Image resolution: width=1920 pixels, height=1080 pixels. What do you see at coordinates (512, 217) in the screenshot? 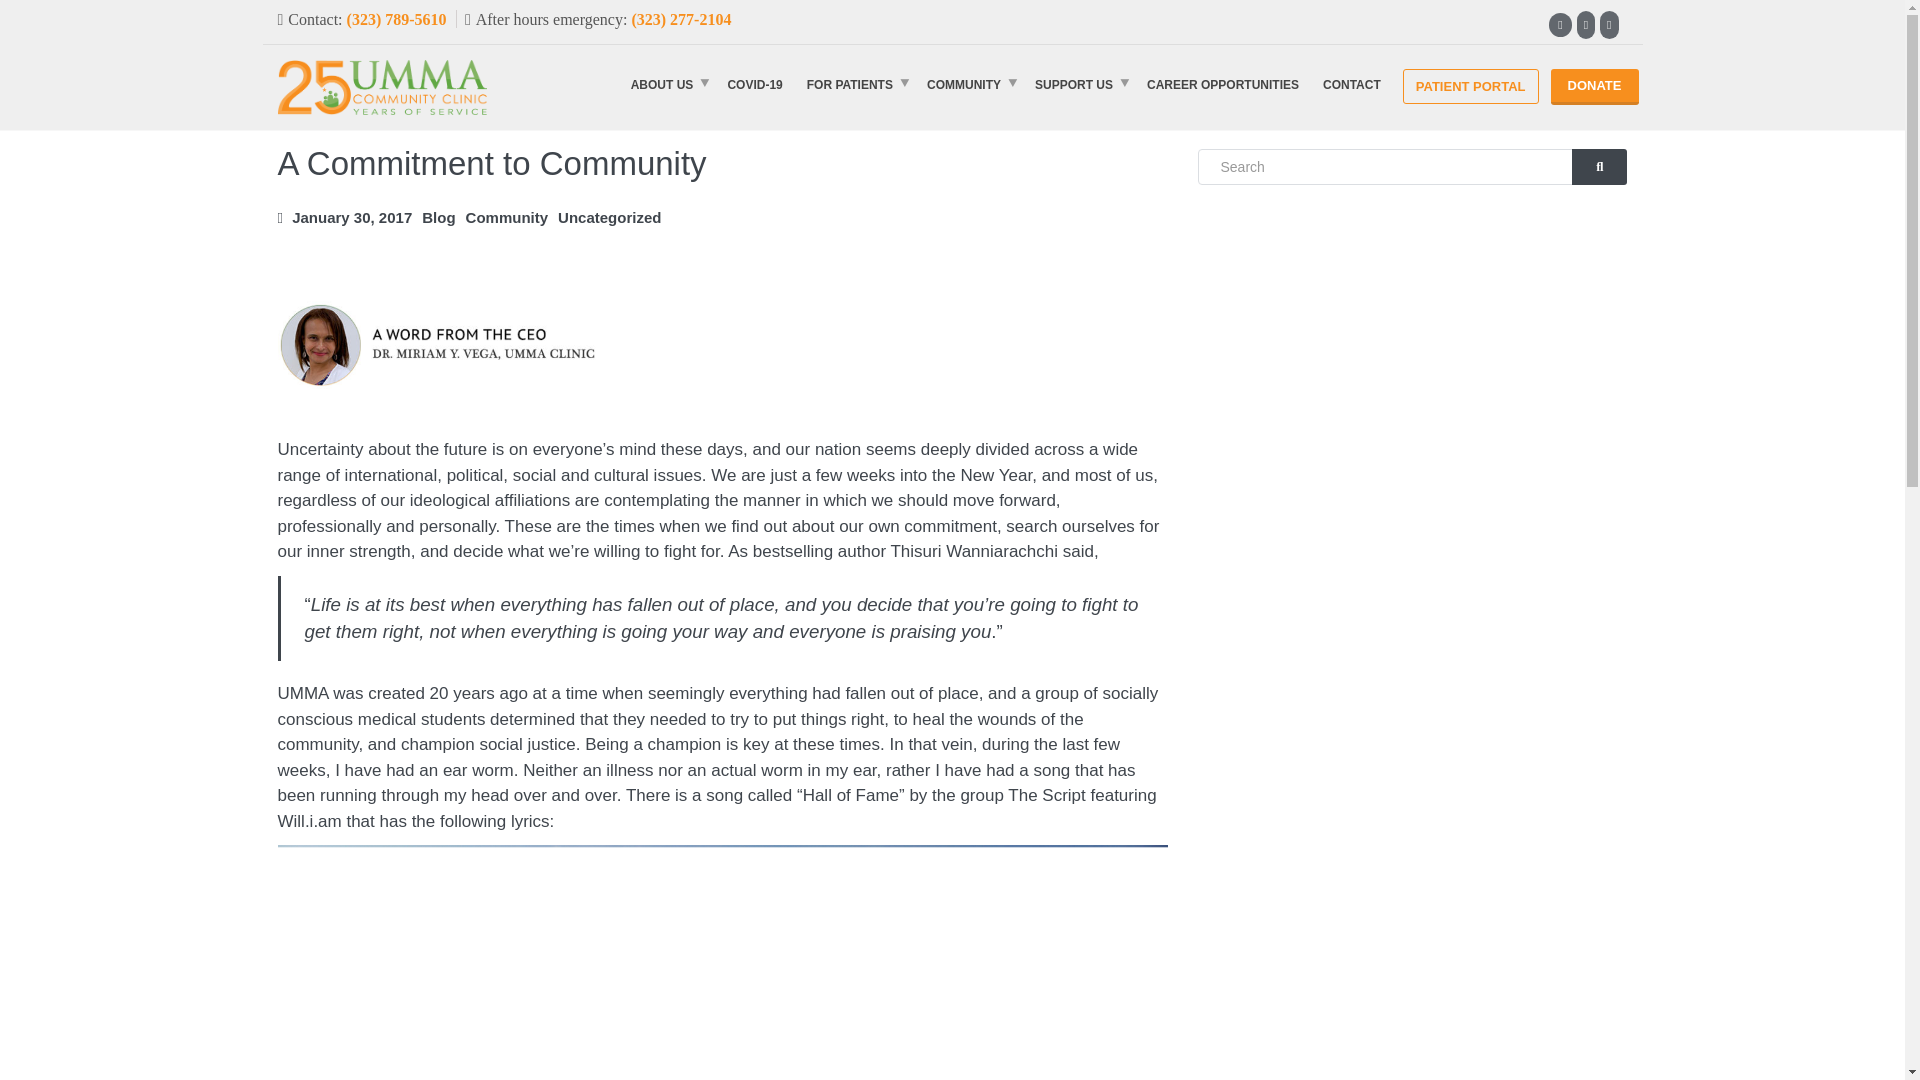
I see `Community` at bounding box center [512, 217].